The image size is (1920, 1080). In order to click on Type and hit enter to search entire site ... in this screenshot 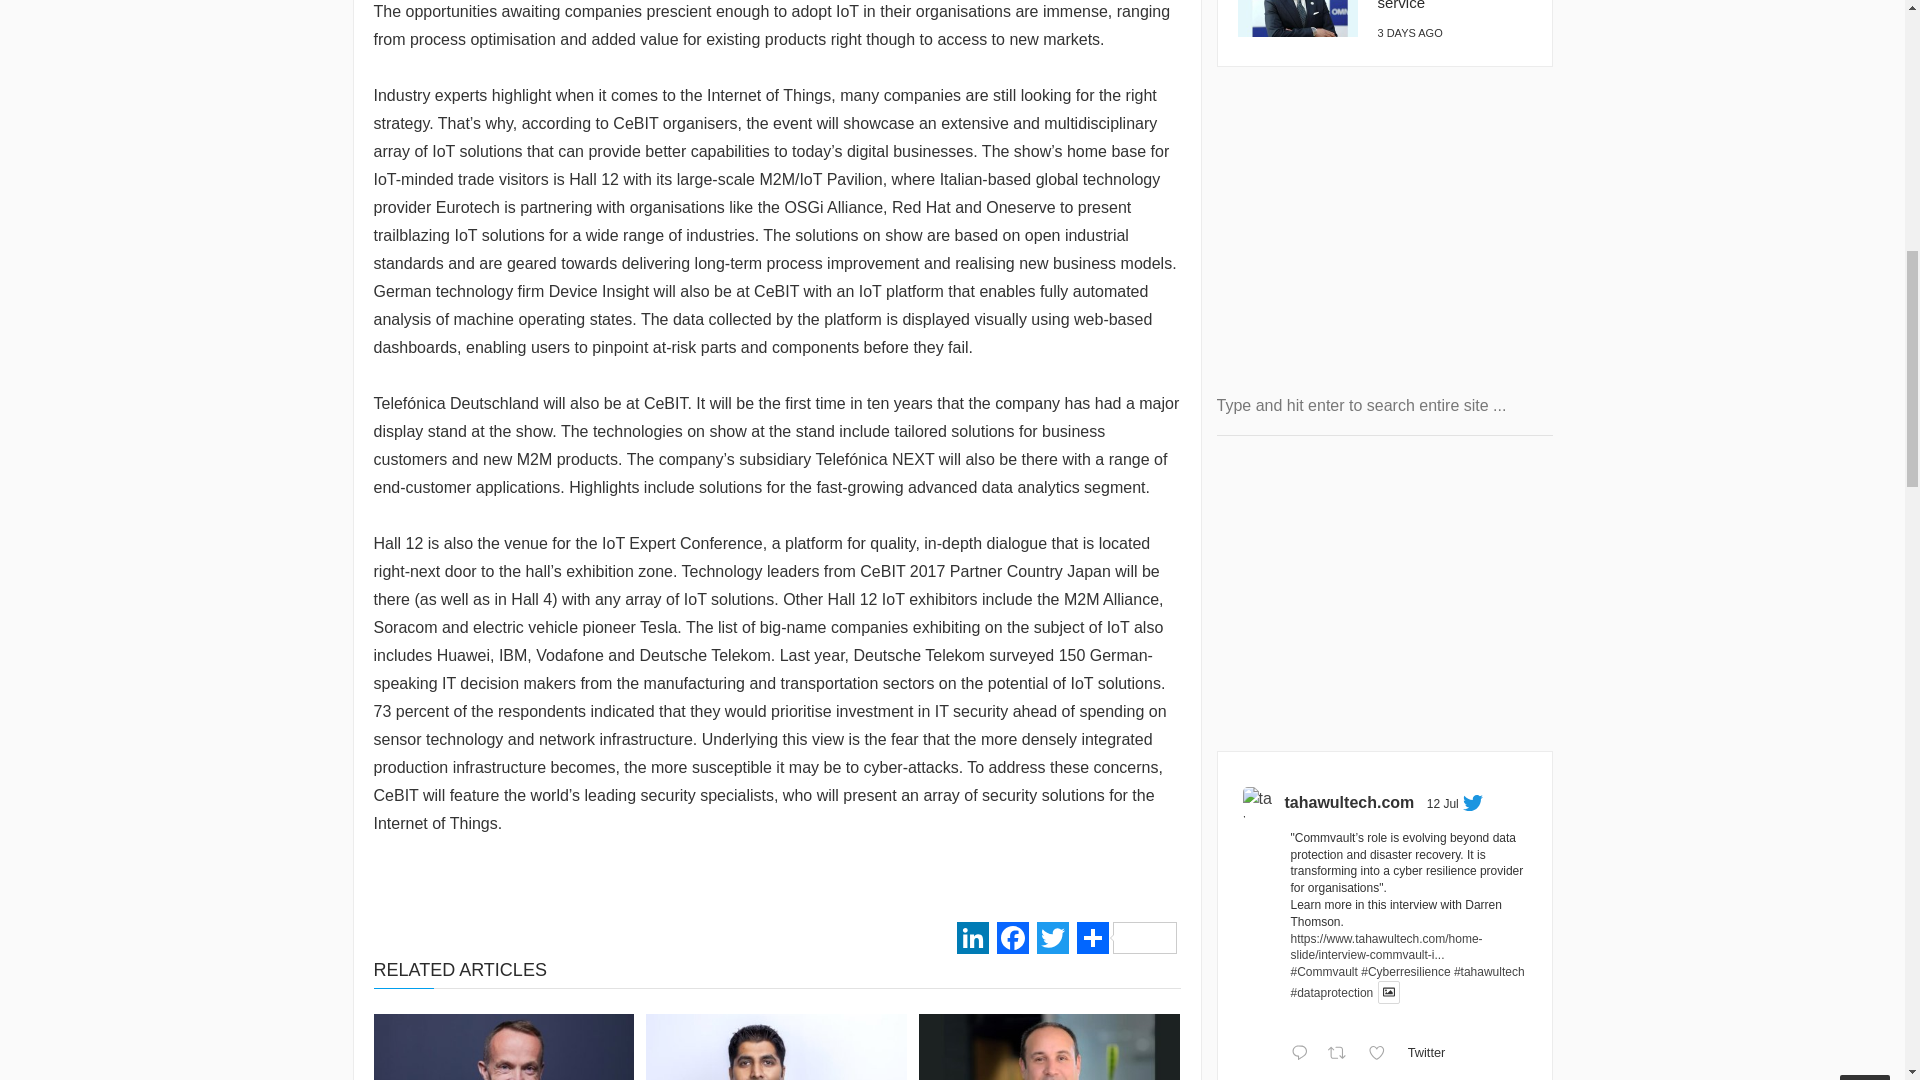, I will do `click(1383, 406)`.